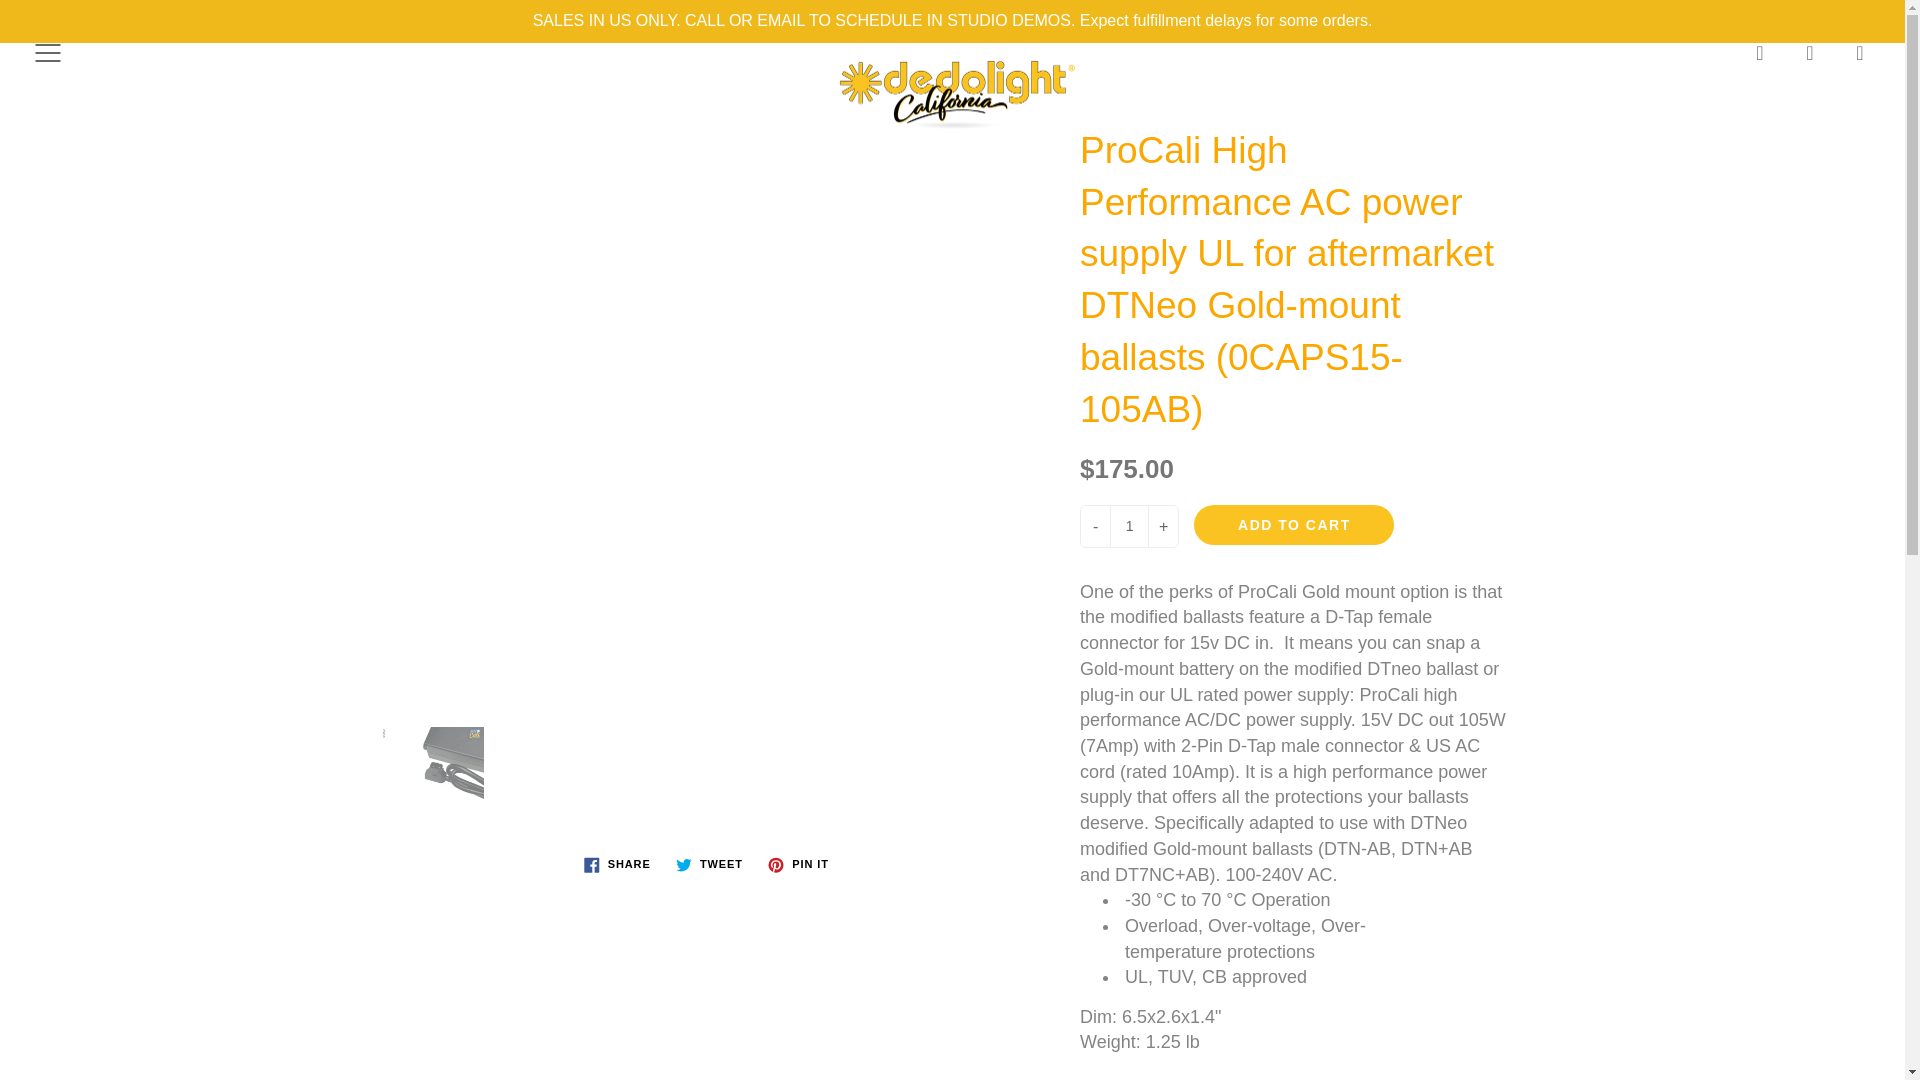 Image resolution: width=1920 pixels, height=1080 pixels. I want to click on My account, so click(1810, 52).